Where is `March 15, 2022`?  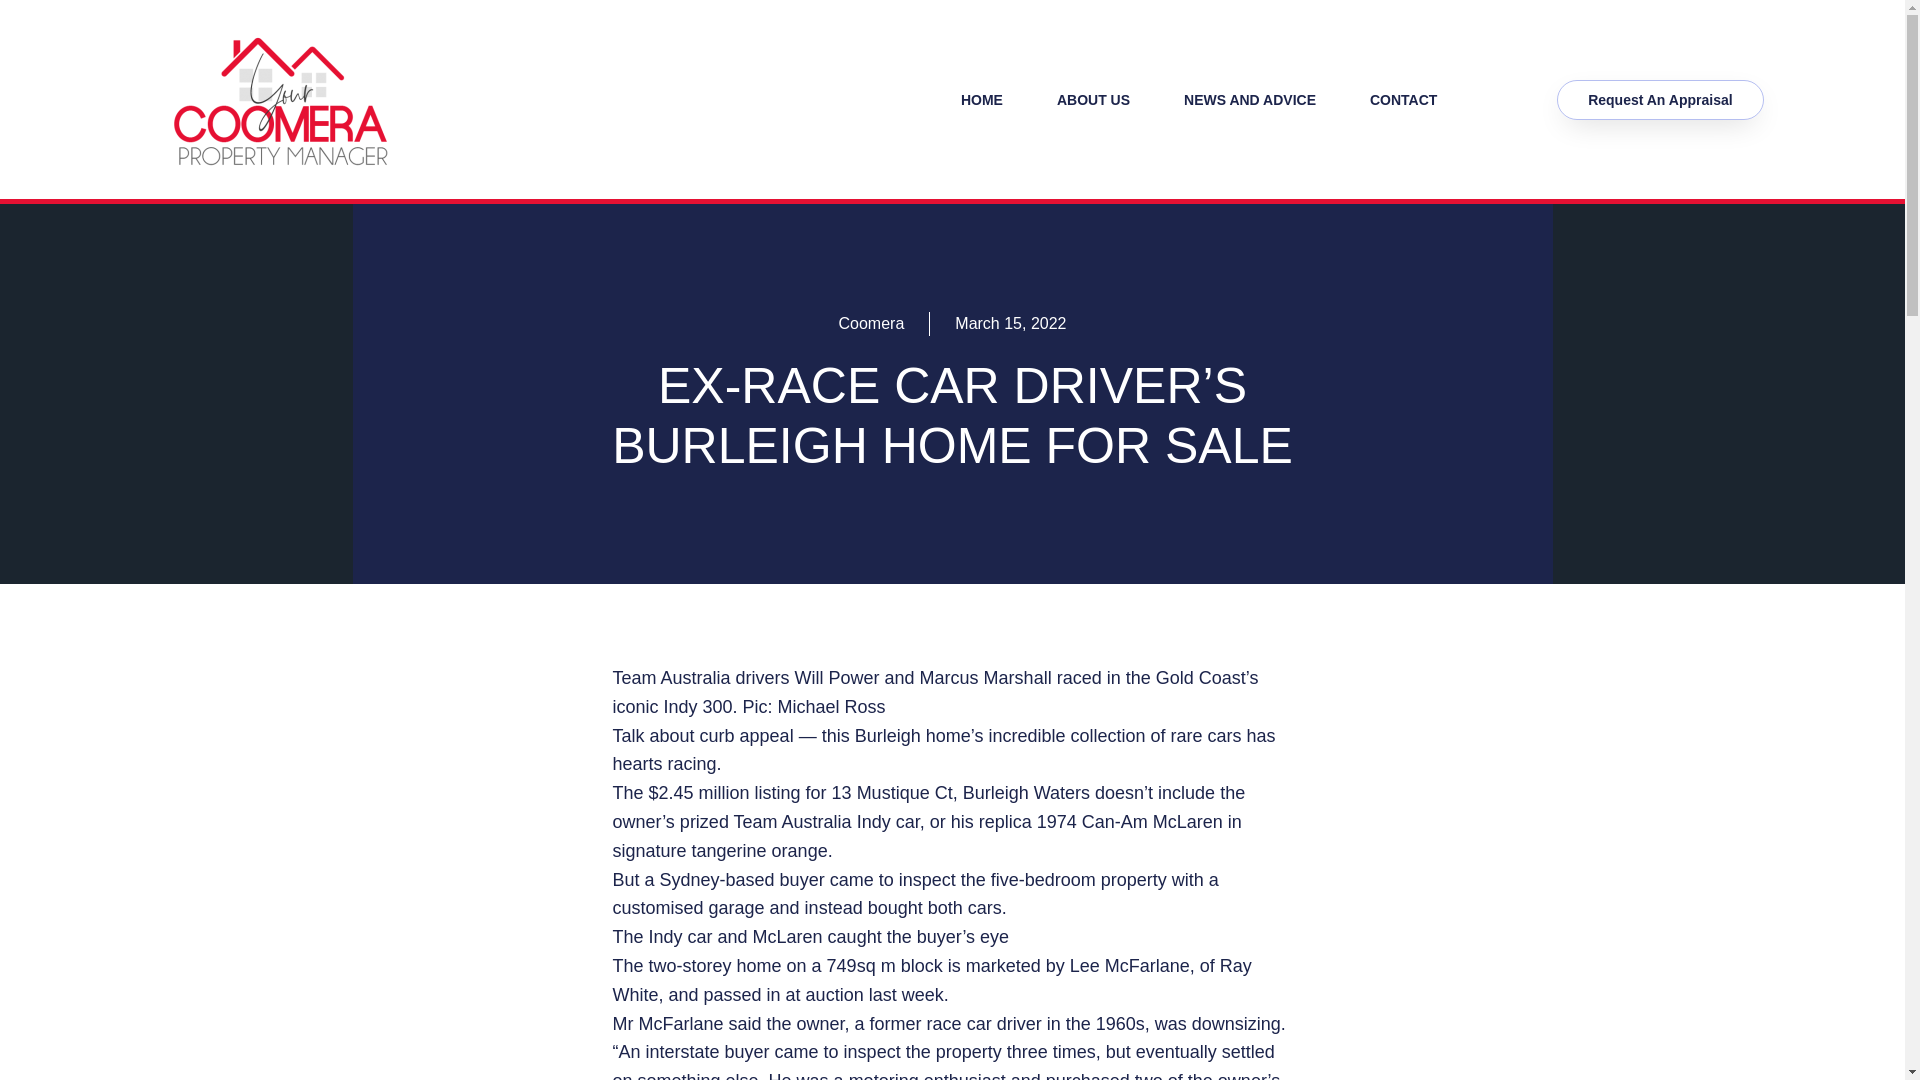
March 15, 2022 is located at coordinates (1010, 324).